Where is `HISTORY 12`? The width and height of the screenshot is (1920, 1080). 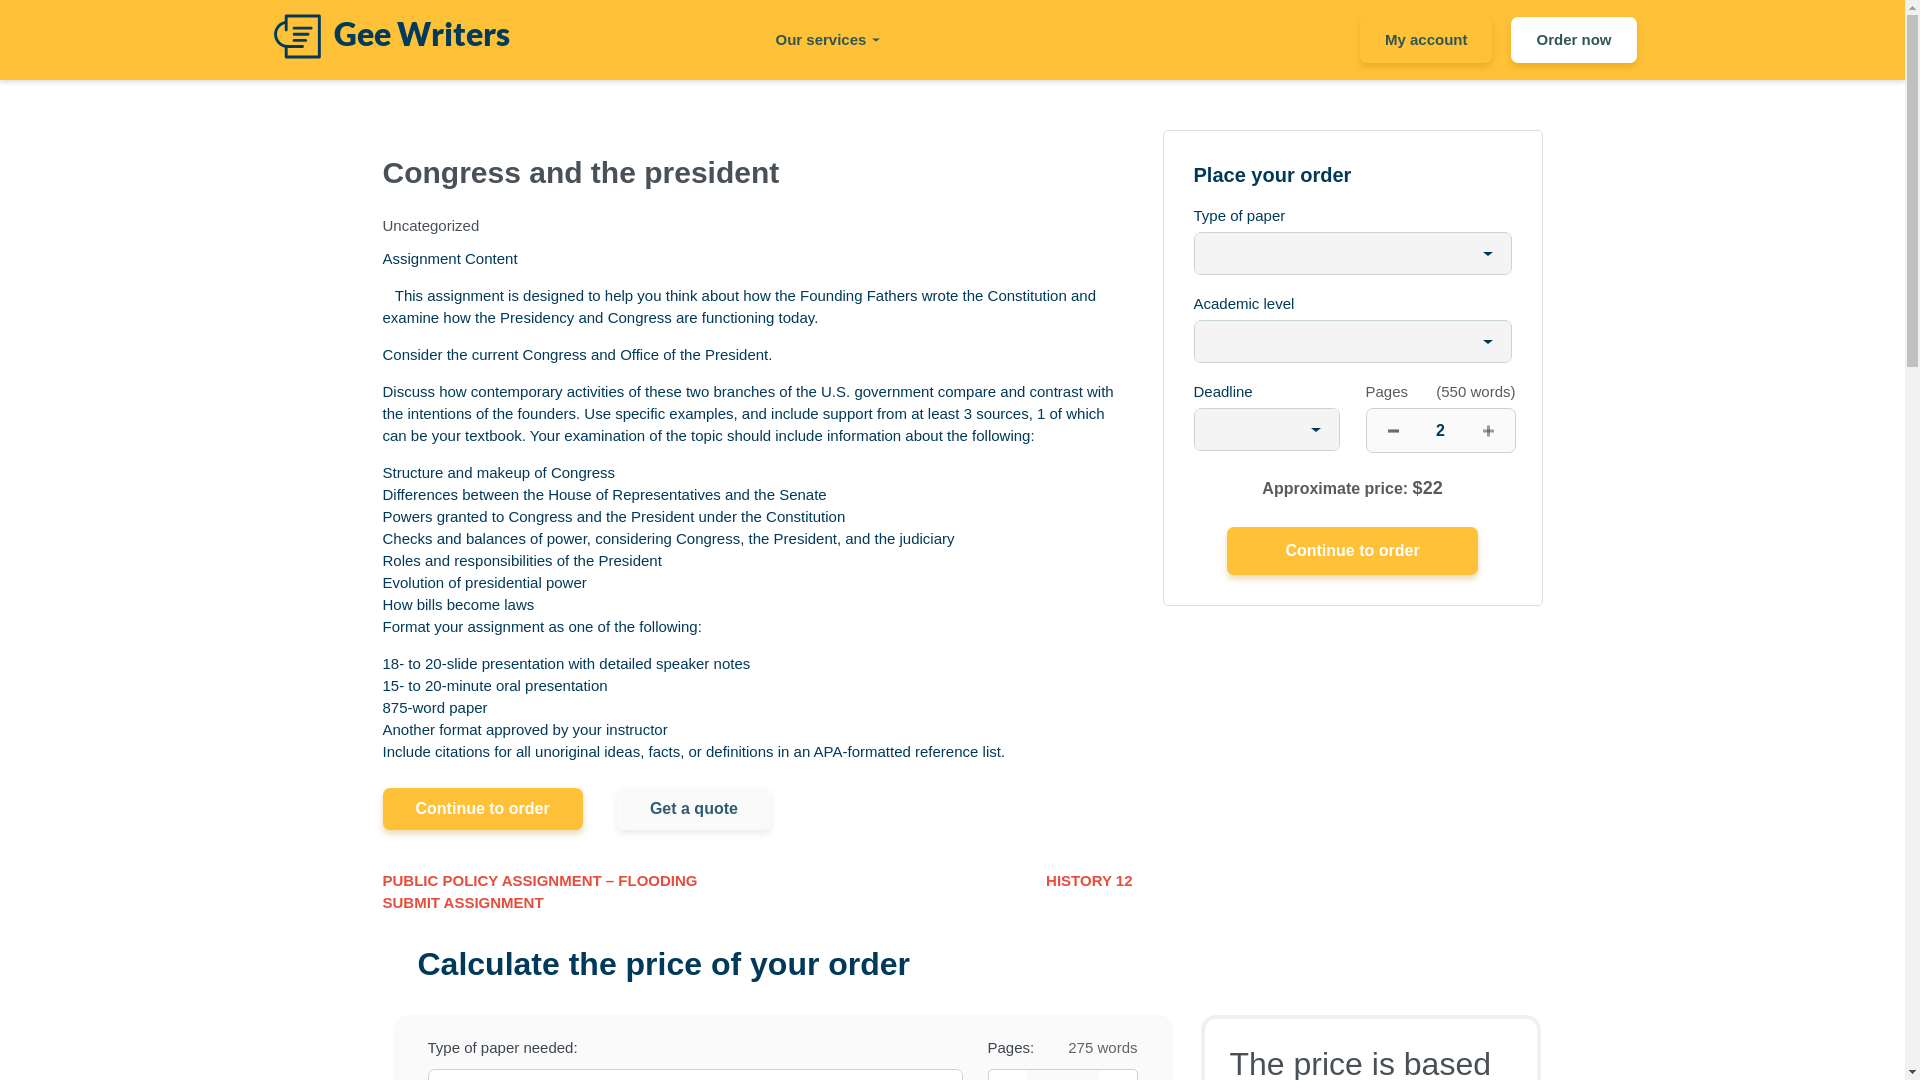
HISTORY 12 is located at coordinates (1089, 882).